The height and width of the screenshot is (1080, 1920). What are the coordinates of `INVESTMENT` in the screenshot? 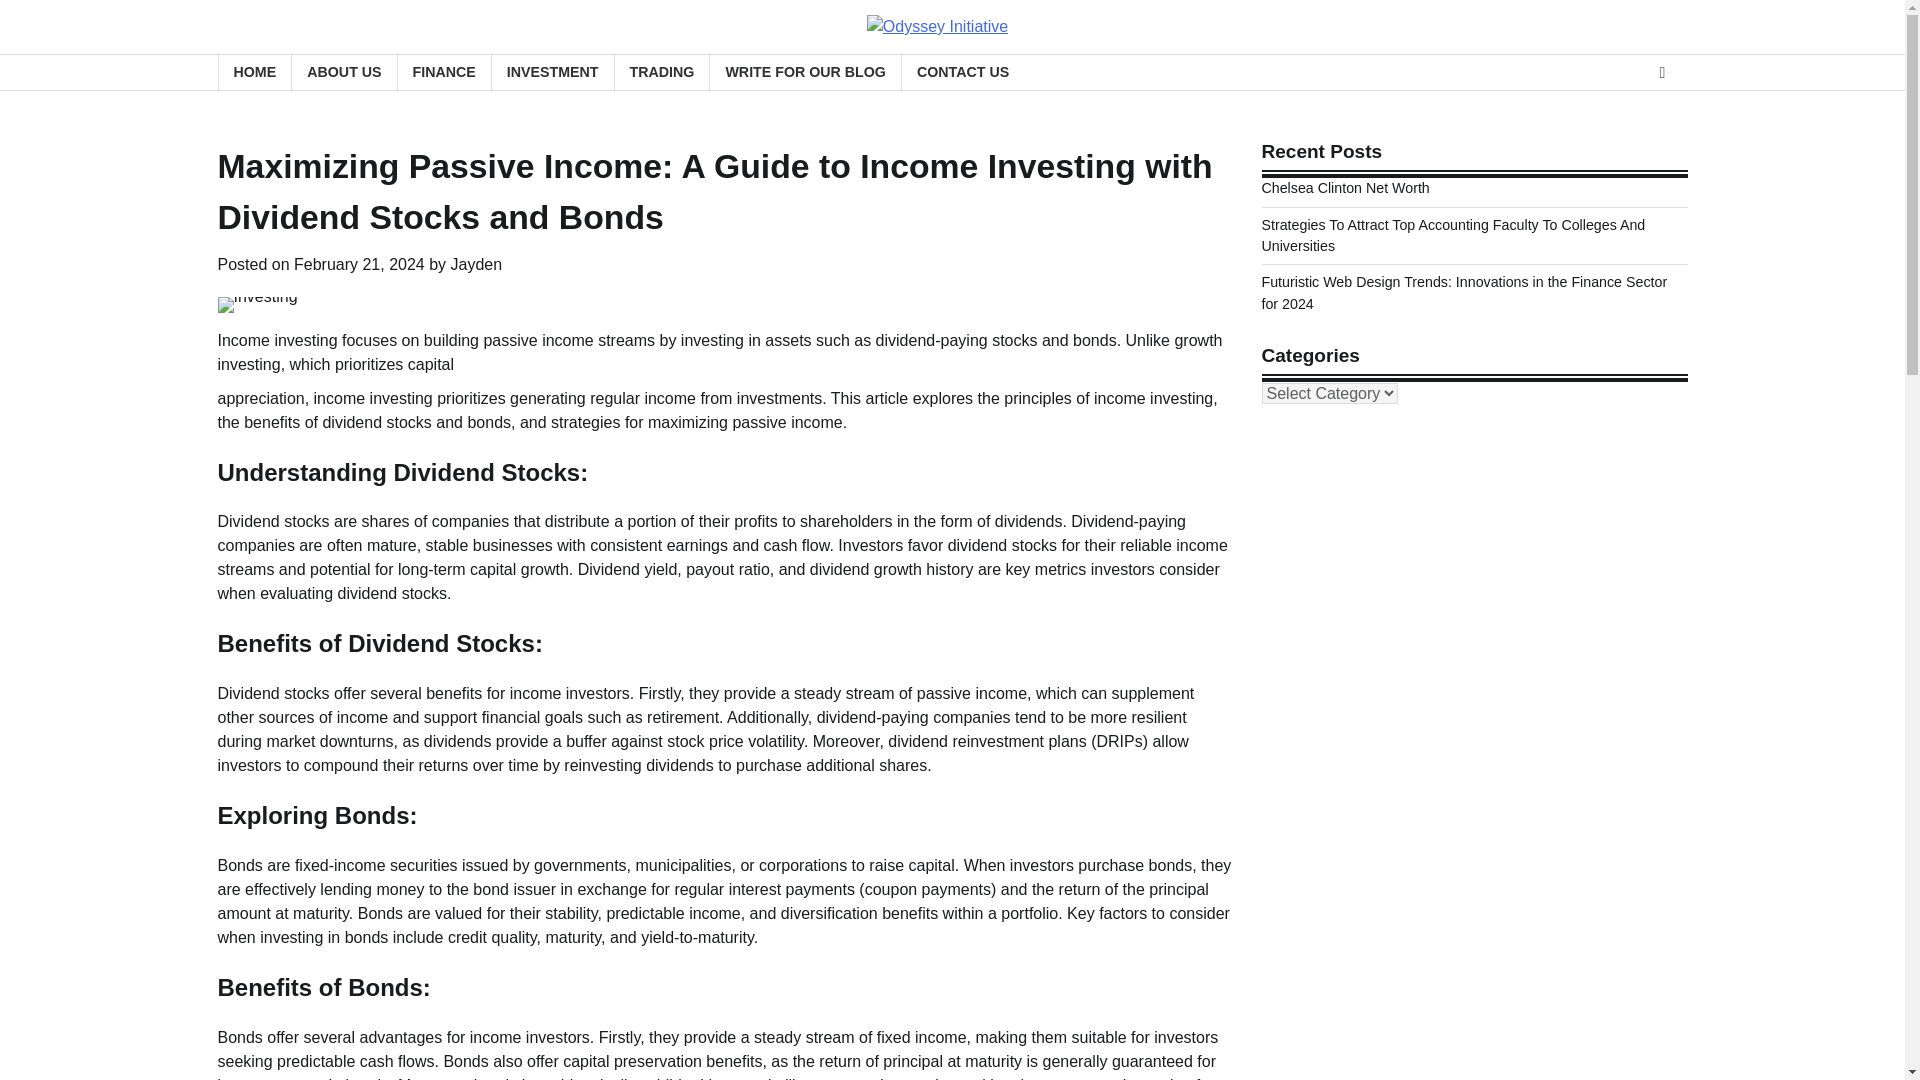 It's located at (552, 72).